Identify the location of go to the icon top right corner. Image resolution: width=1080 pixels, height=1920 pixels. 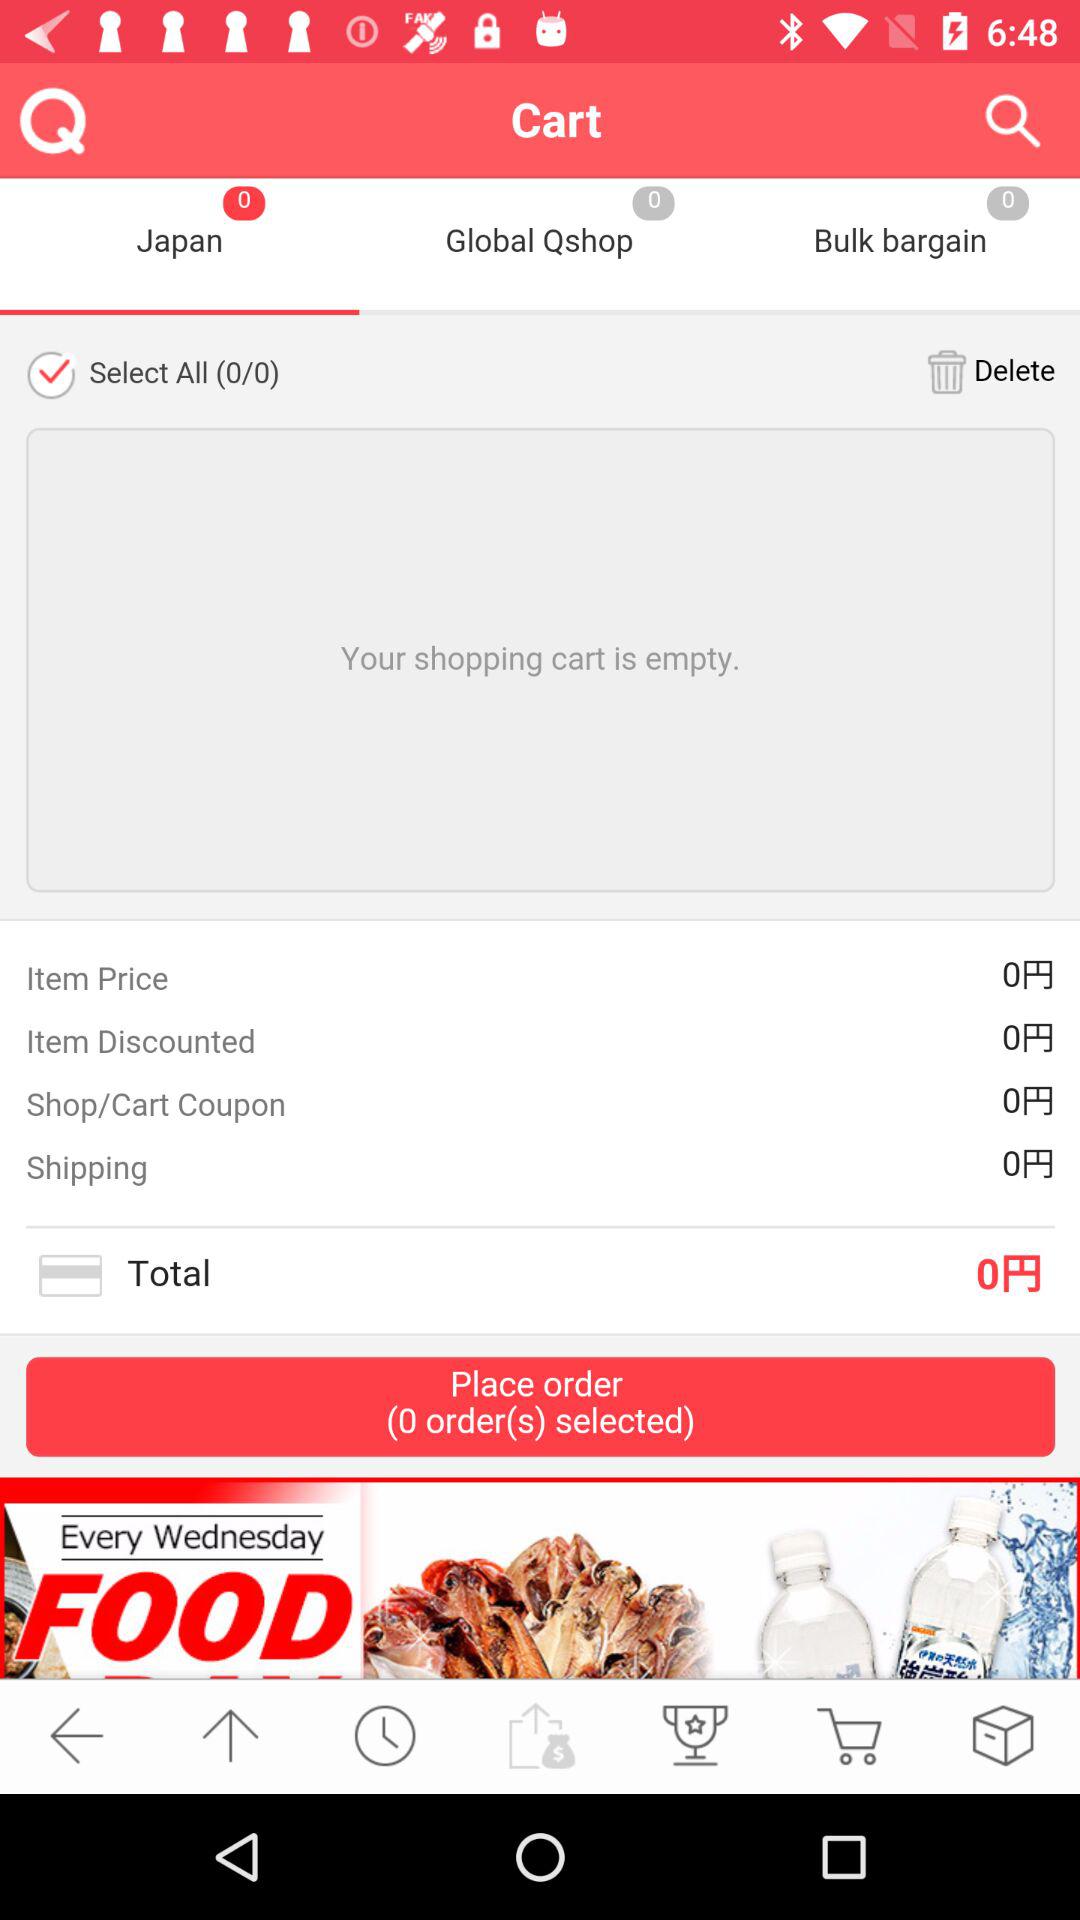
(1012, 120).